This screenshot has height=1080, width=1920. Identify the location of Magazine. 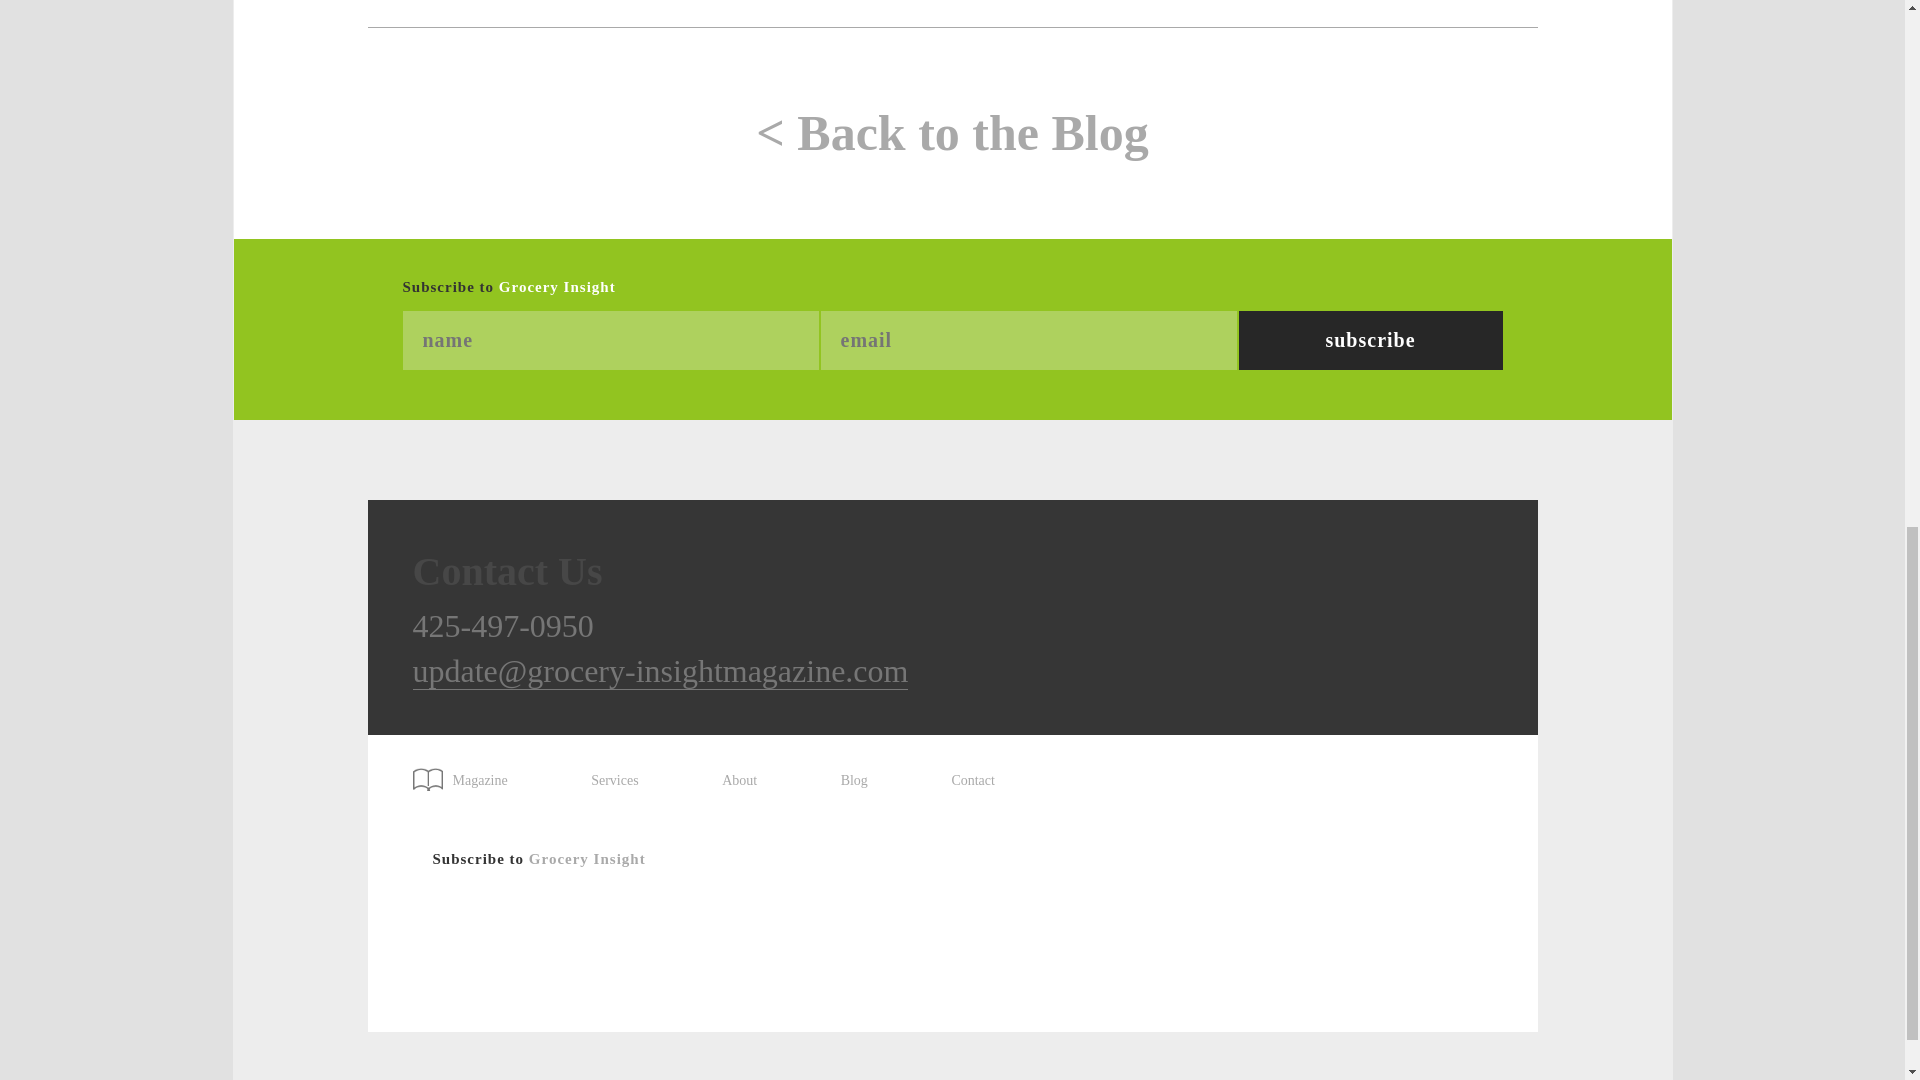
(469, 773).